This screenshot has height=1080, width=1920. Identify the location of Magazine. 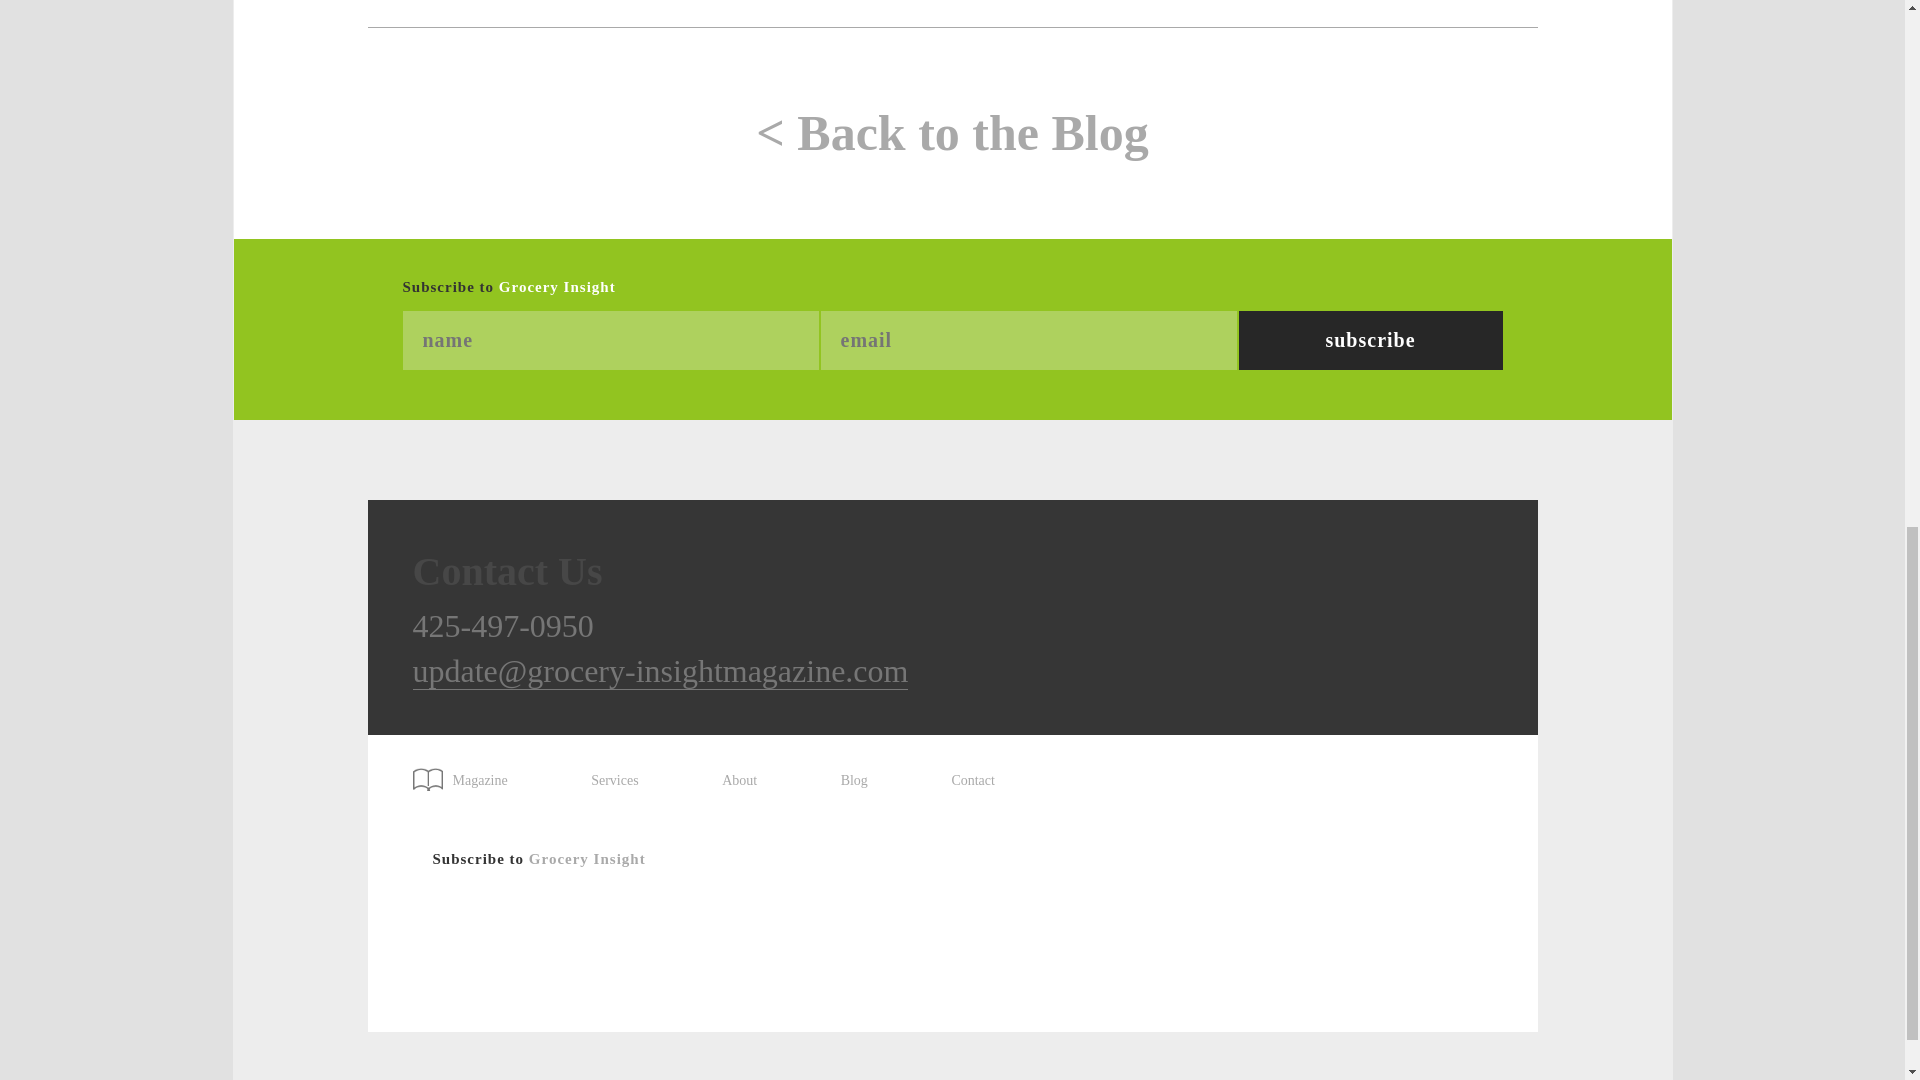
(469, 773).